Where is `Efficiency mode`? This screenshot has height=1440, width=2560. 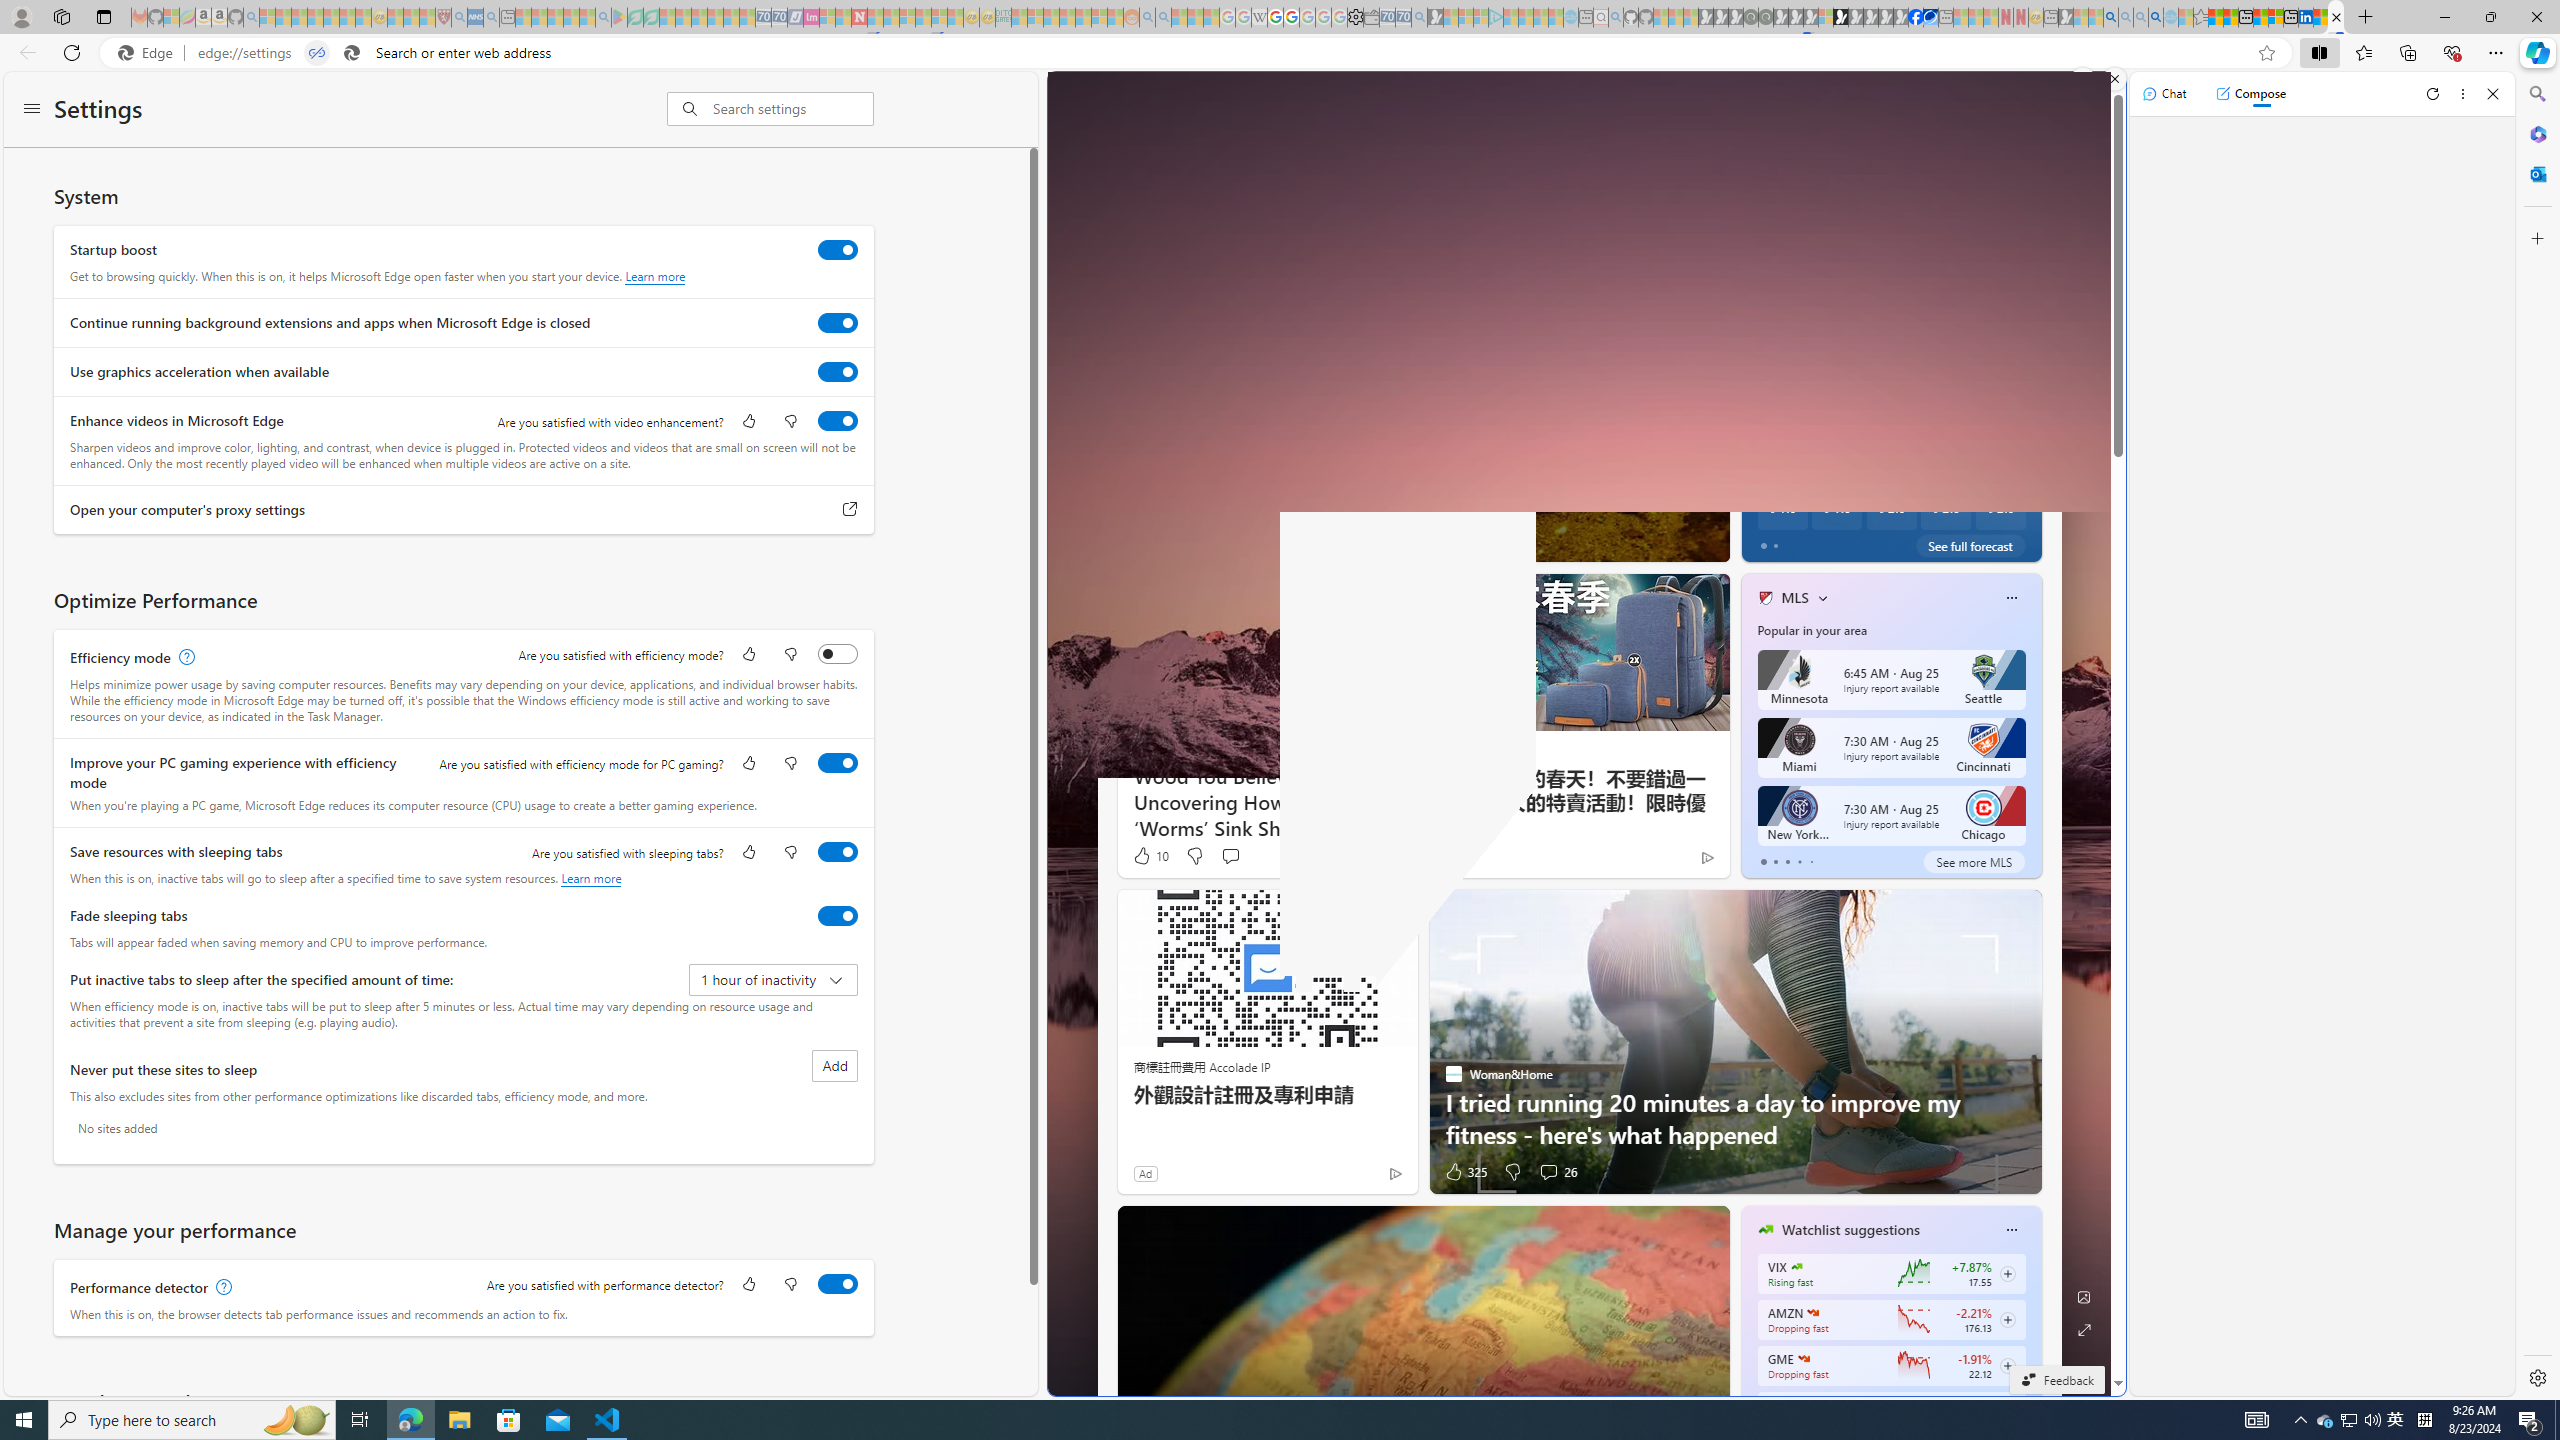
Efficiency mode is located at coordinates (838, 653).